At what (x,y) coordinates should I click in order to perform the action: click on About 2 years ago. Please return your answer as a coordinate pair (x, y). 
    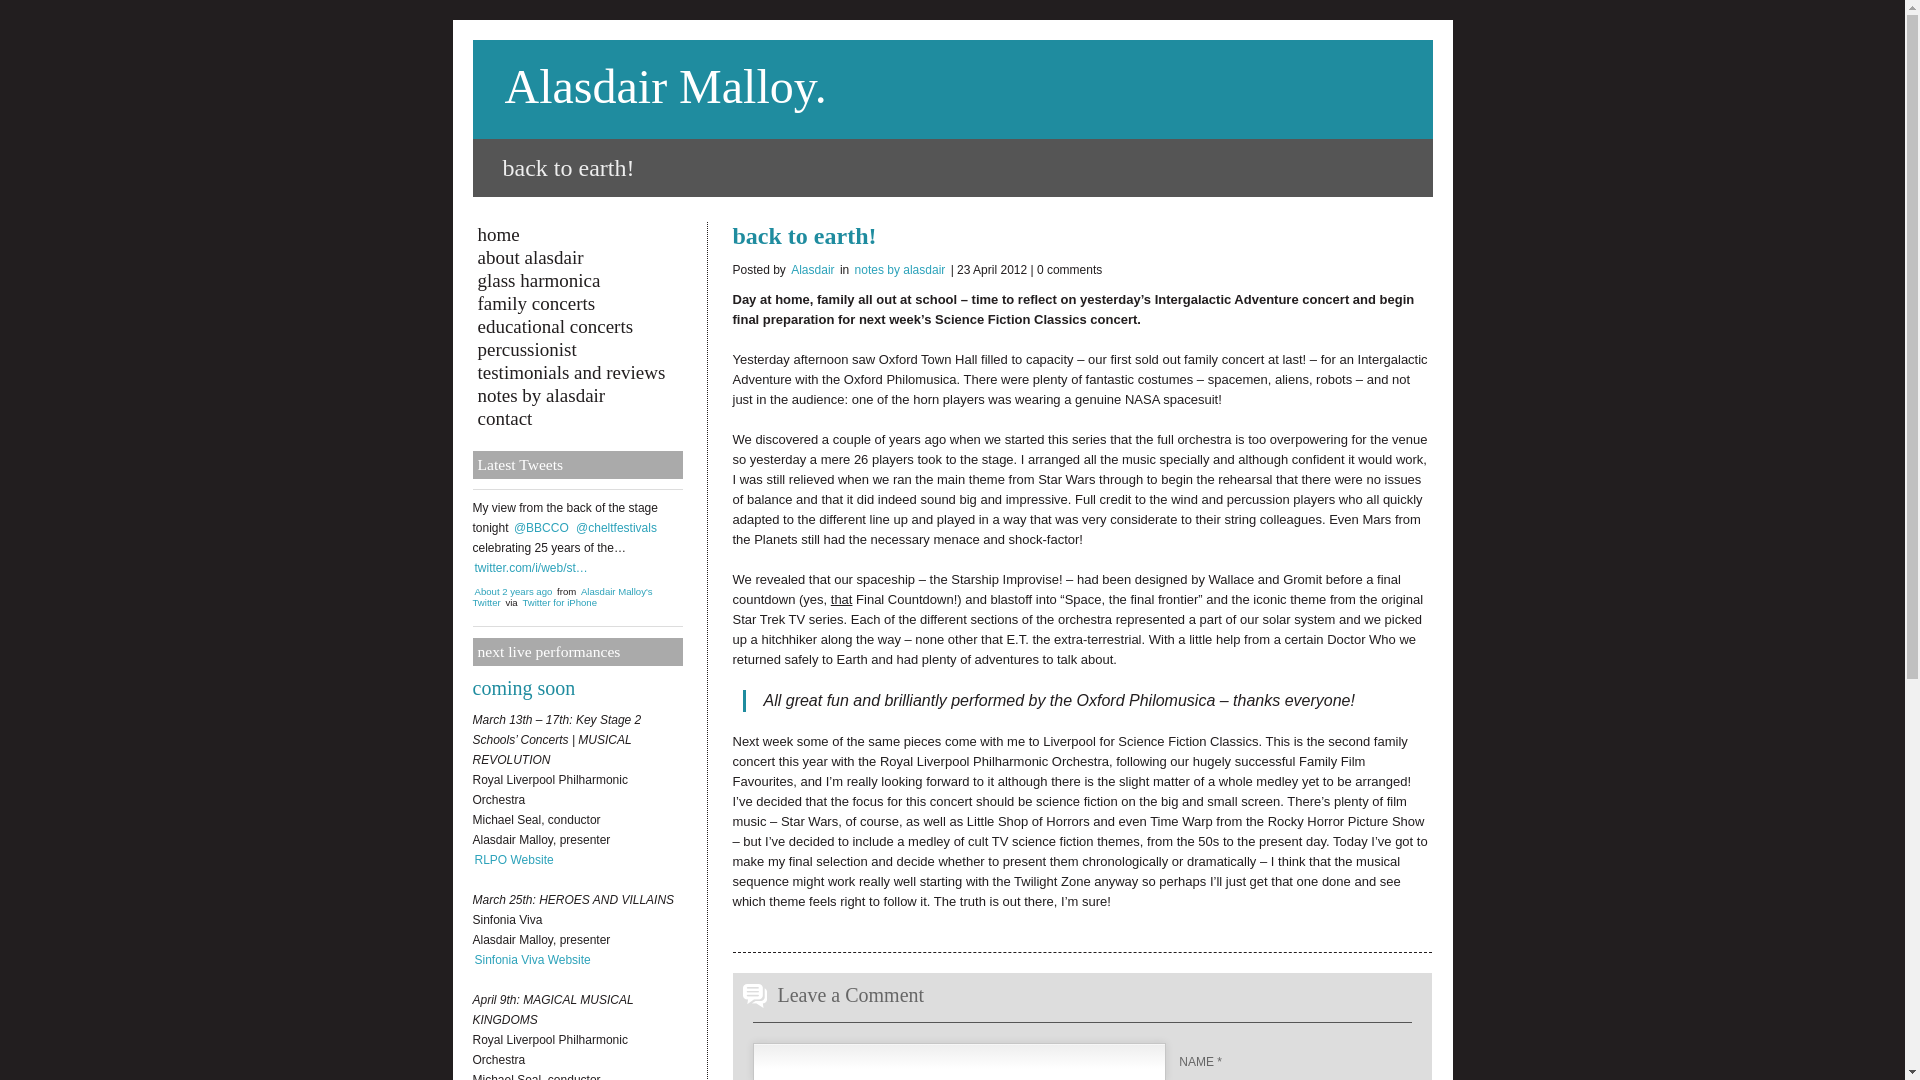
    Looking at the image, I should click on (513, 592).